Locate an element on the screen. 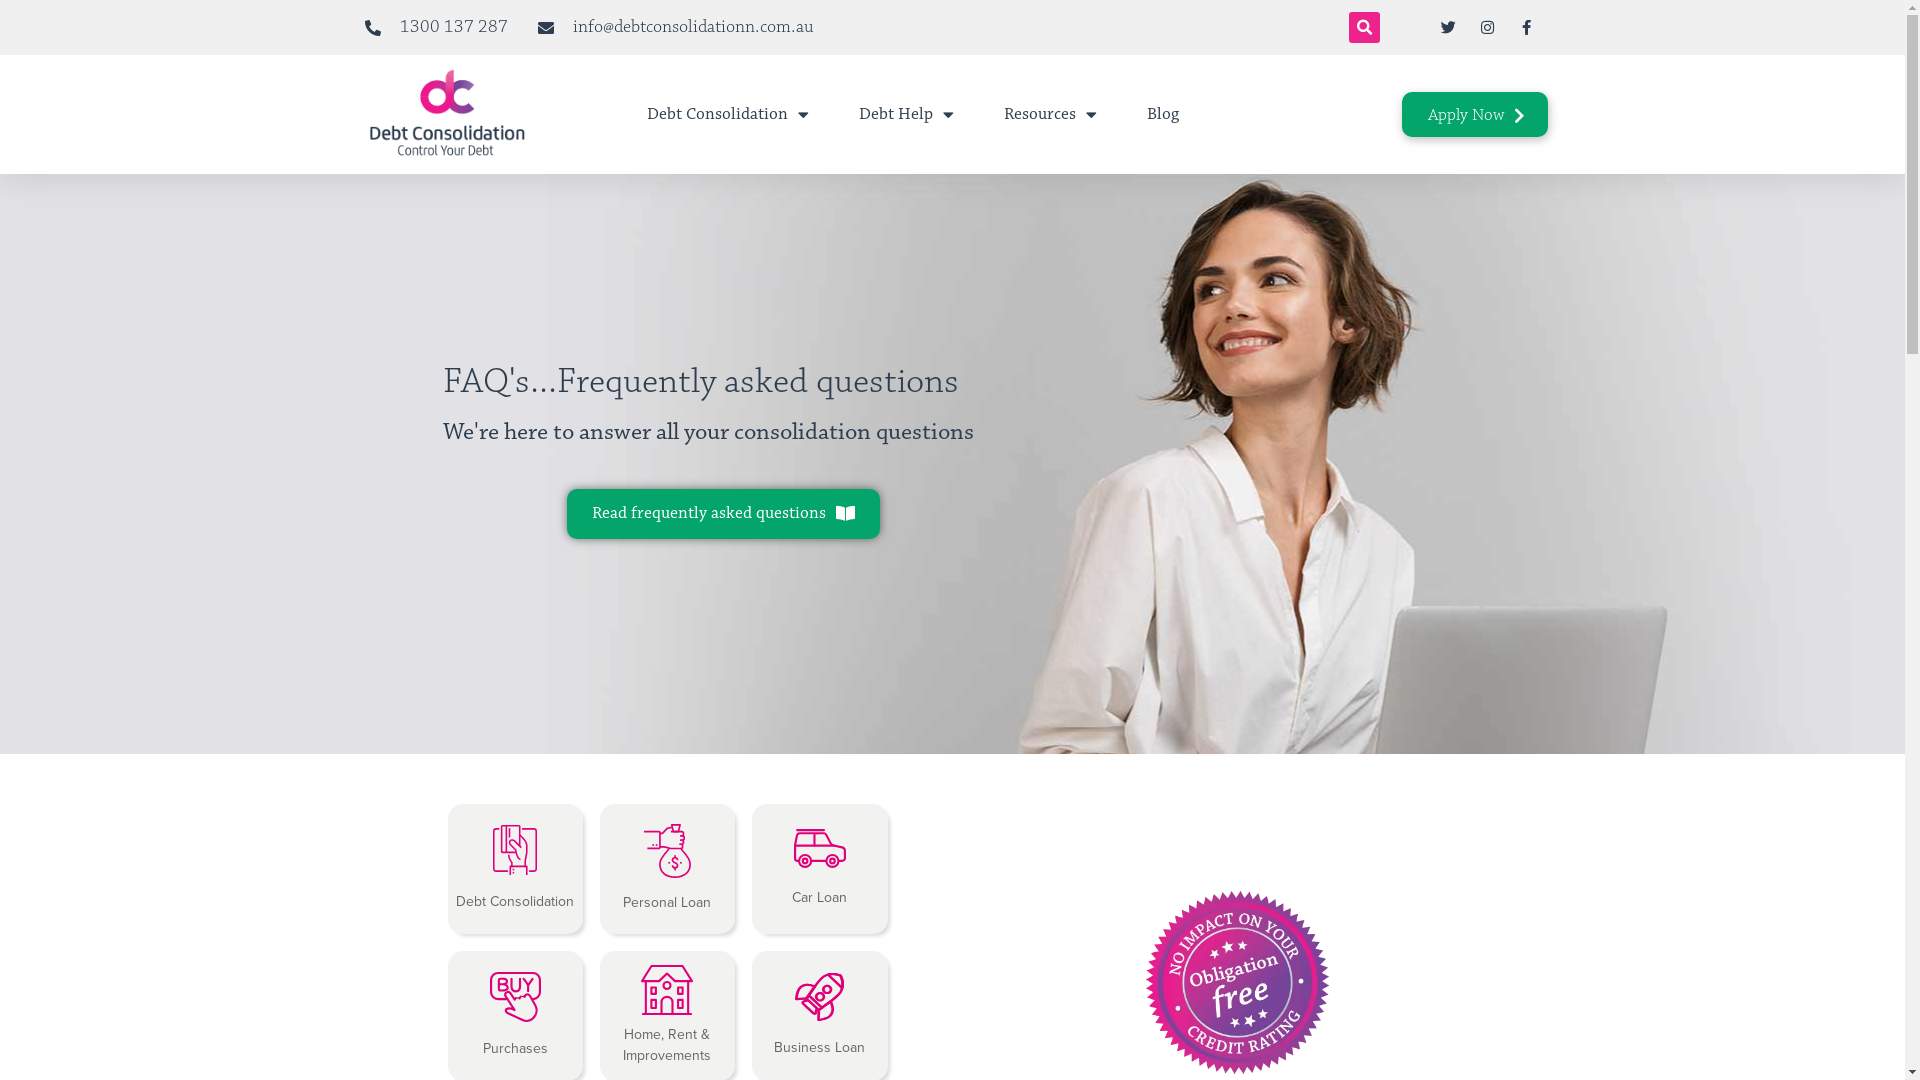 The height and width of the screenshot is (1080, 1920). Resources is located at coordinates (1050, 114).